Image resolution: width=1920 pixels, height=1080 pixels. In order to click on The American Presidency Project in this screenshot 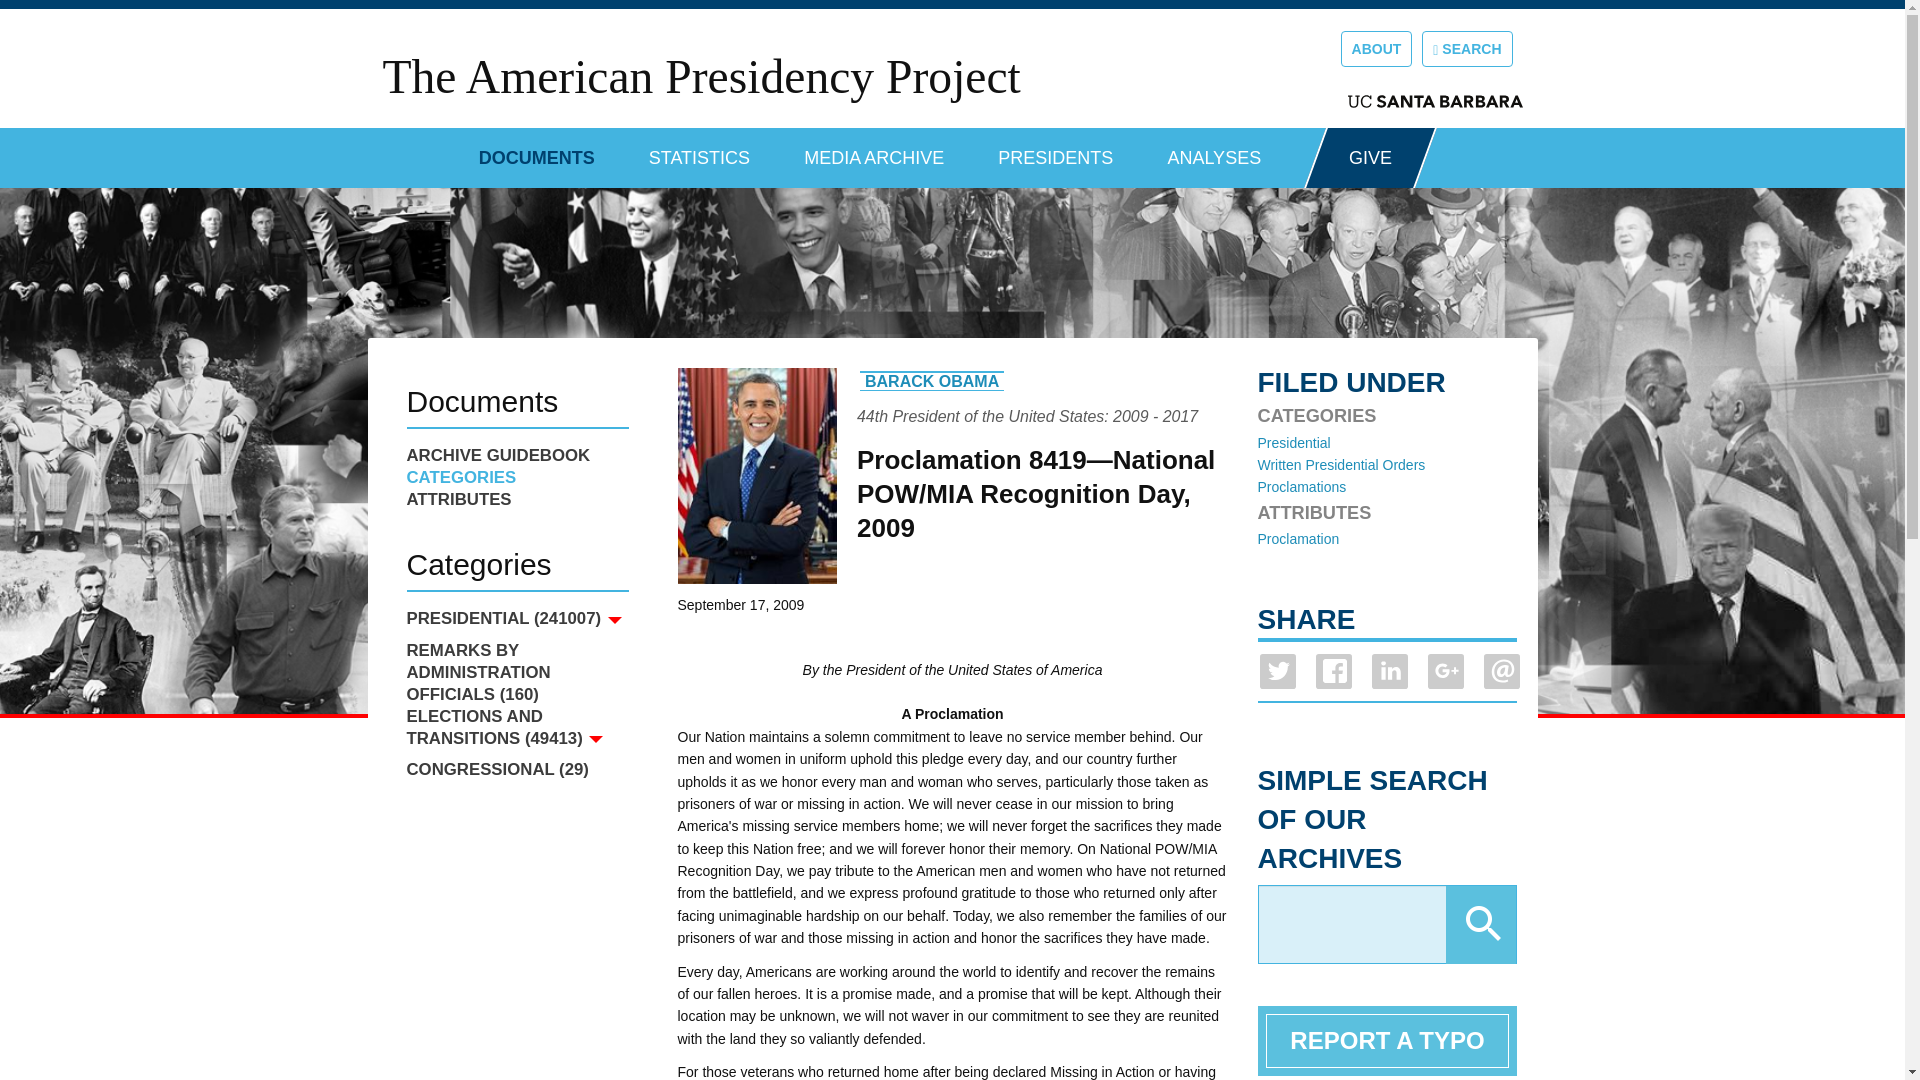, I will do `click(700, 76)`.